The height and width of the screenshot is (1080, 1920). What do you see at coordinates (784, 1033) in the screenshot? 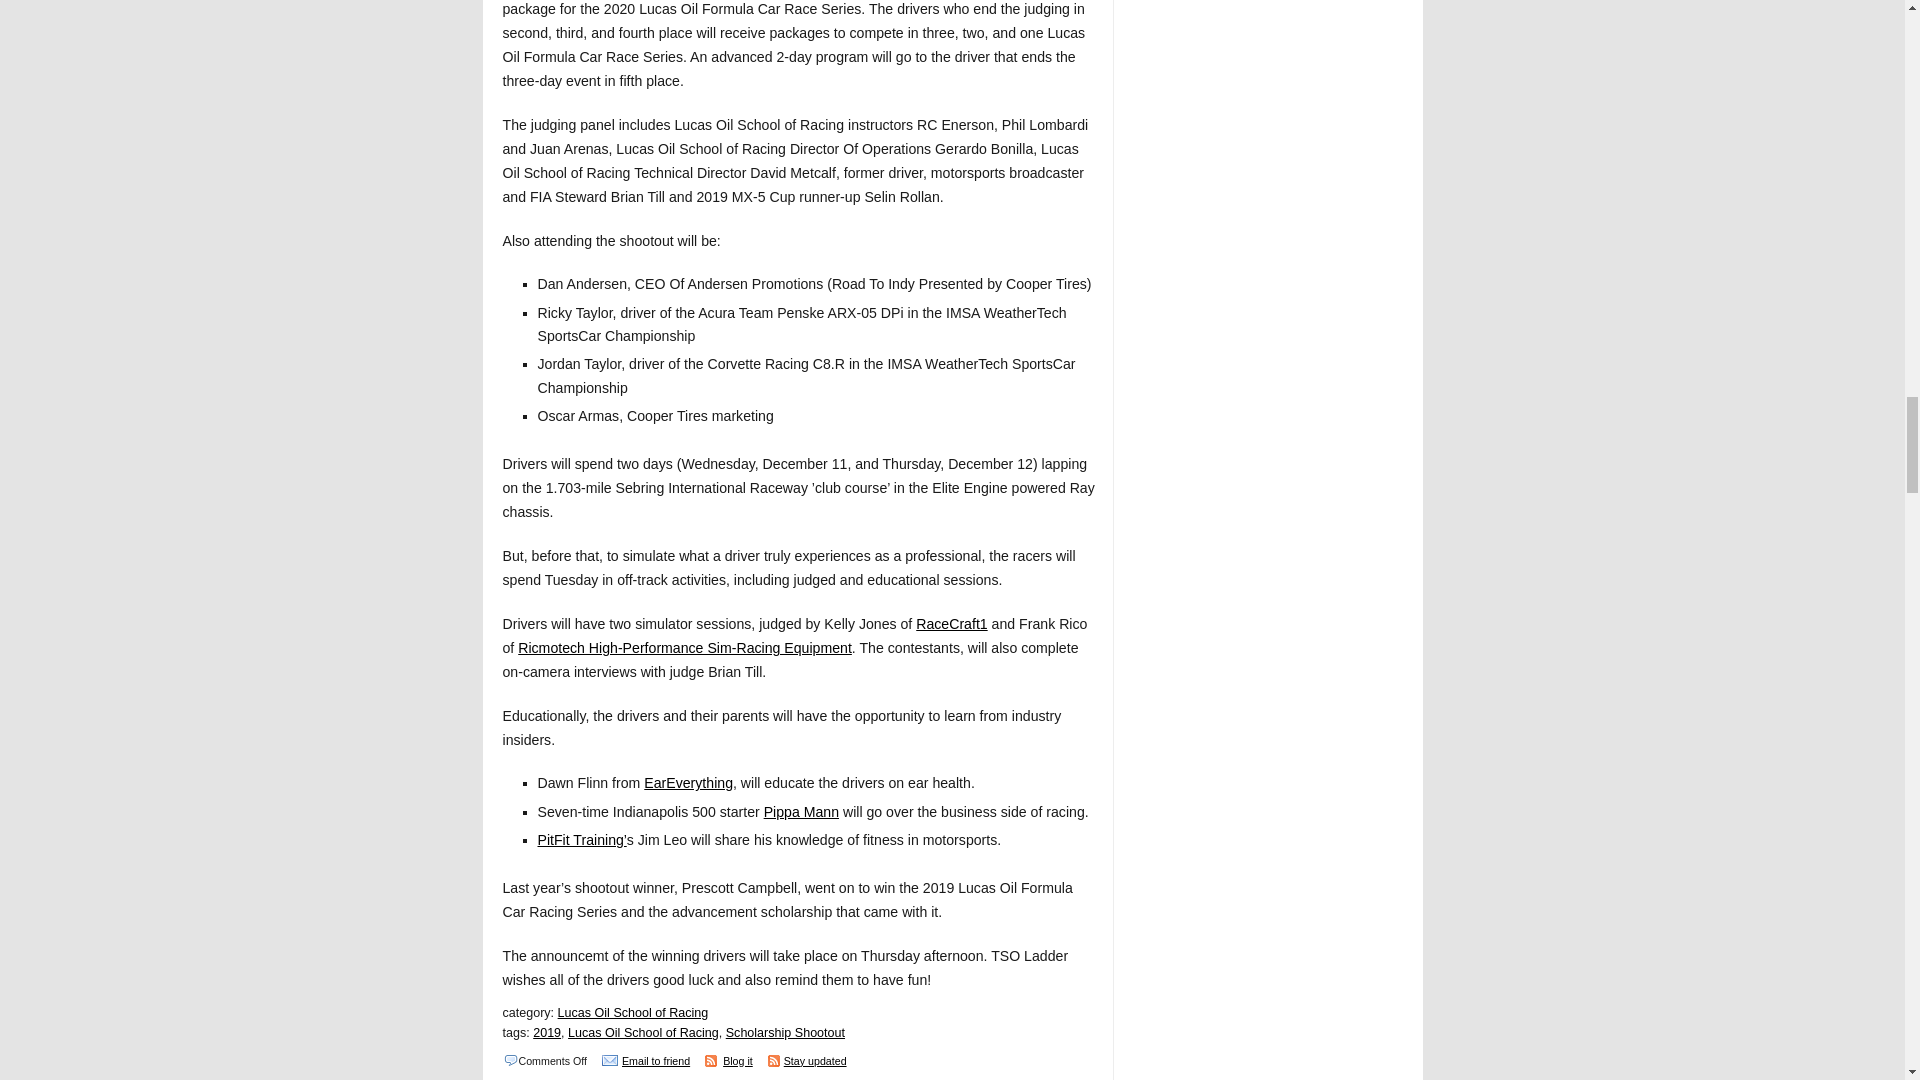
I see `Scholarship Shootout` at bounding box center [784, 1033].